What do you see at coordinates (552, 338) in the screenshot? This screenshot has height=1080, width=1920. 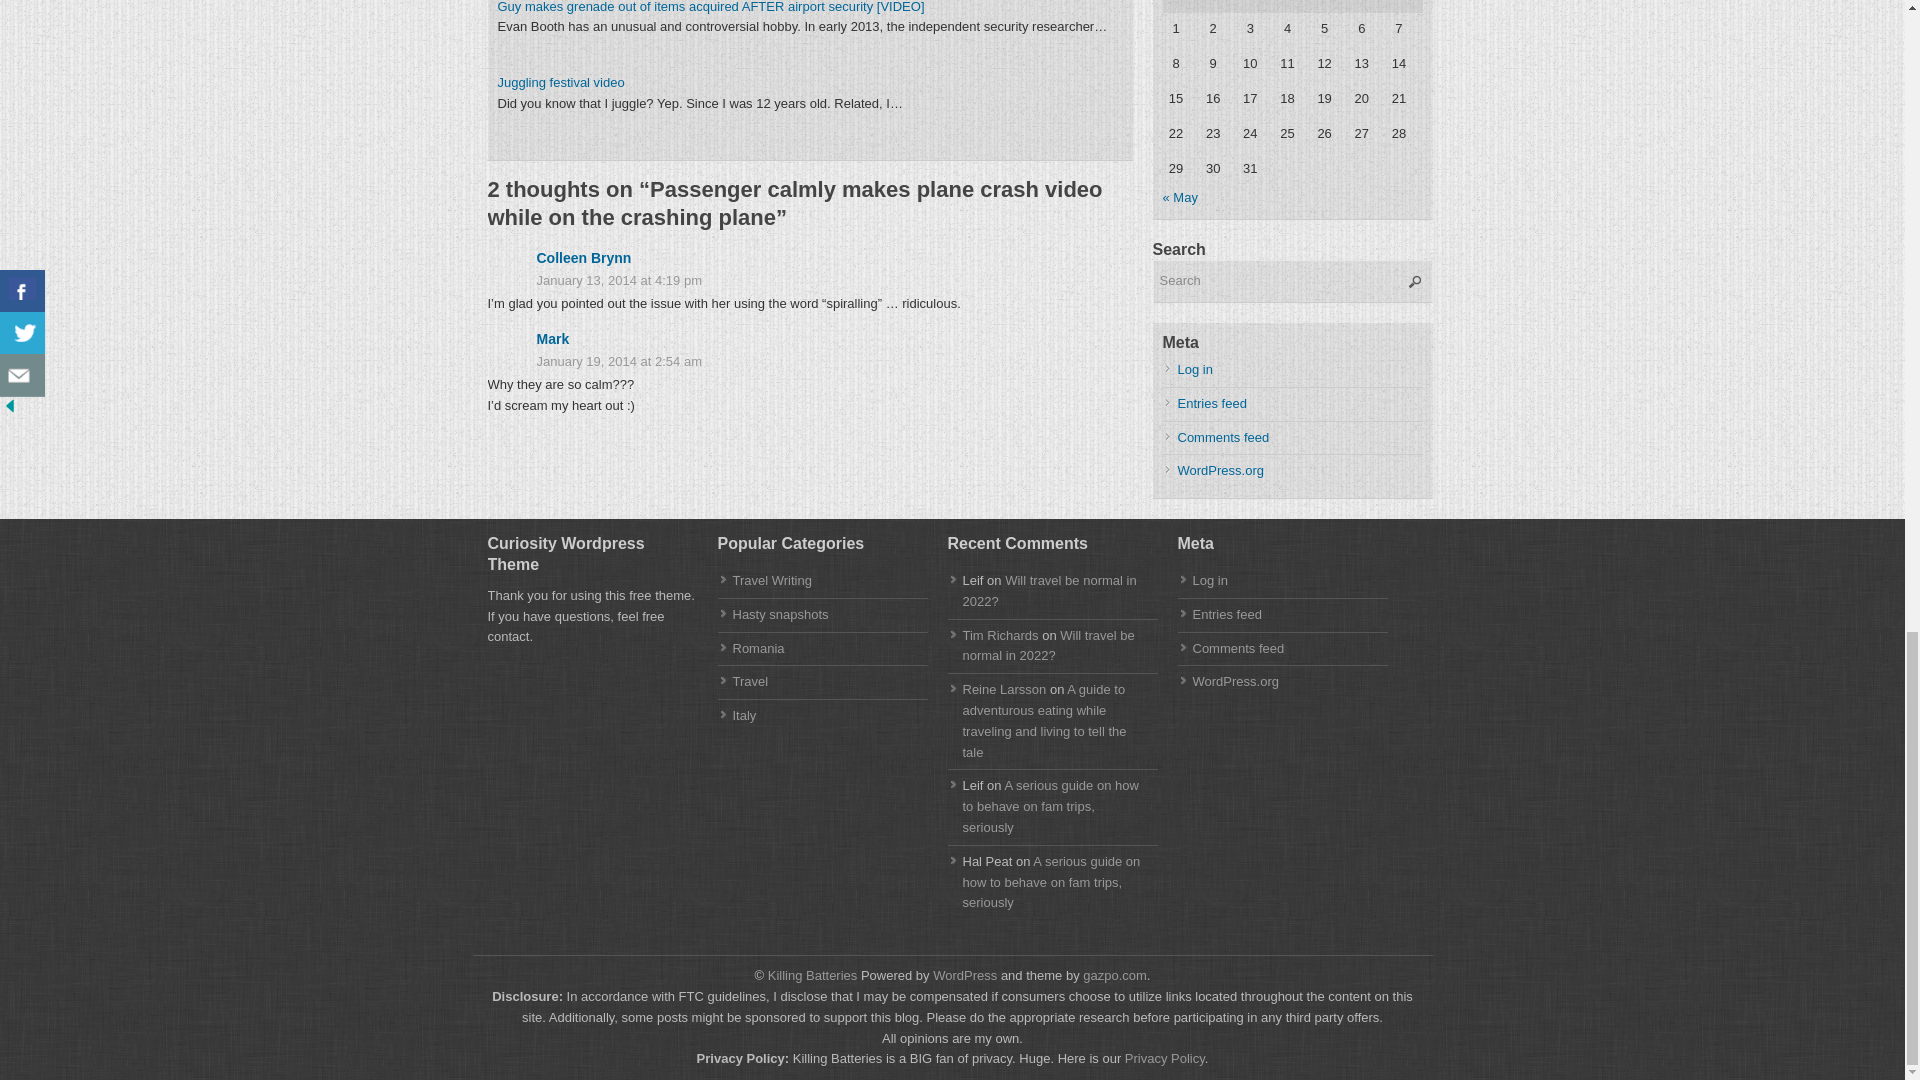 I see `Mark` at bounding box center [552, 338].